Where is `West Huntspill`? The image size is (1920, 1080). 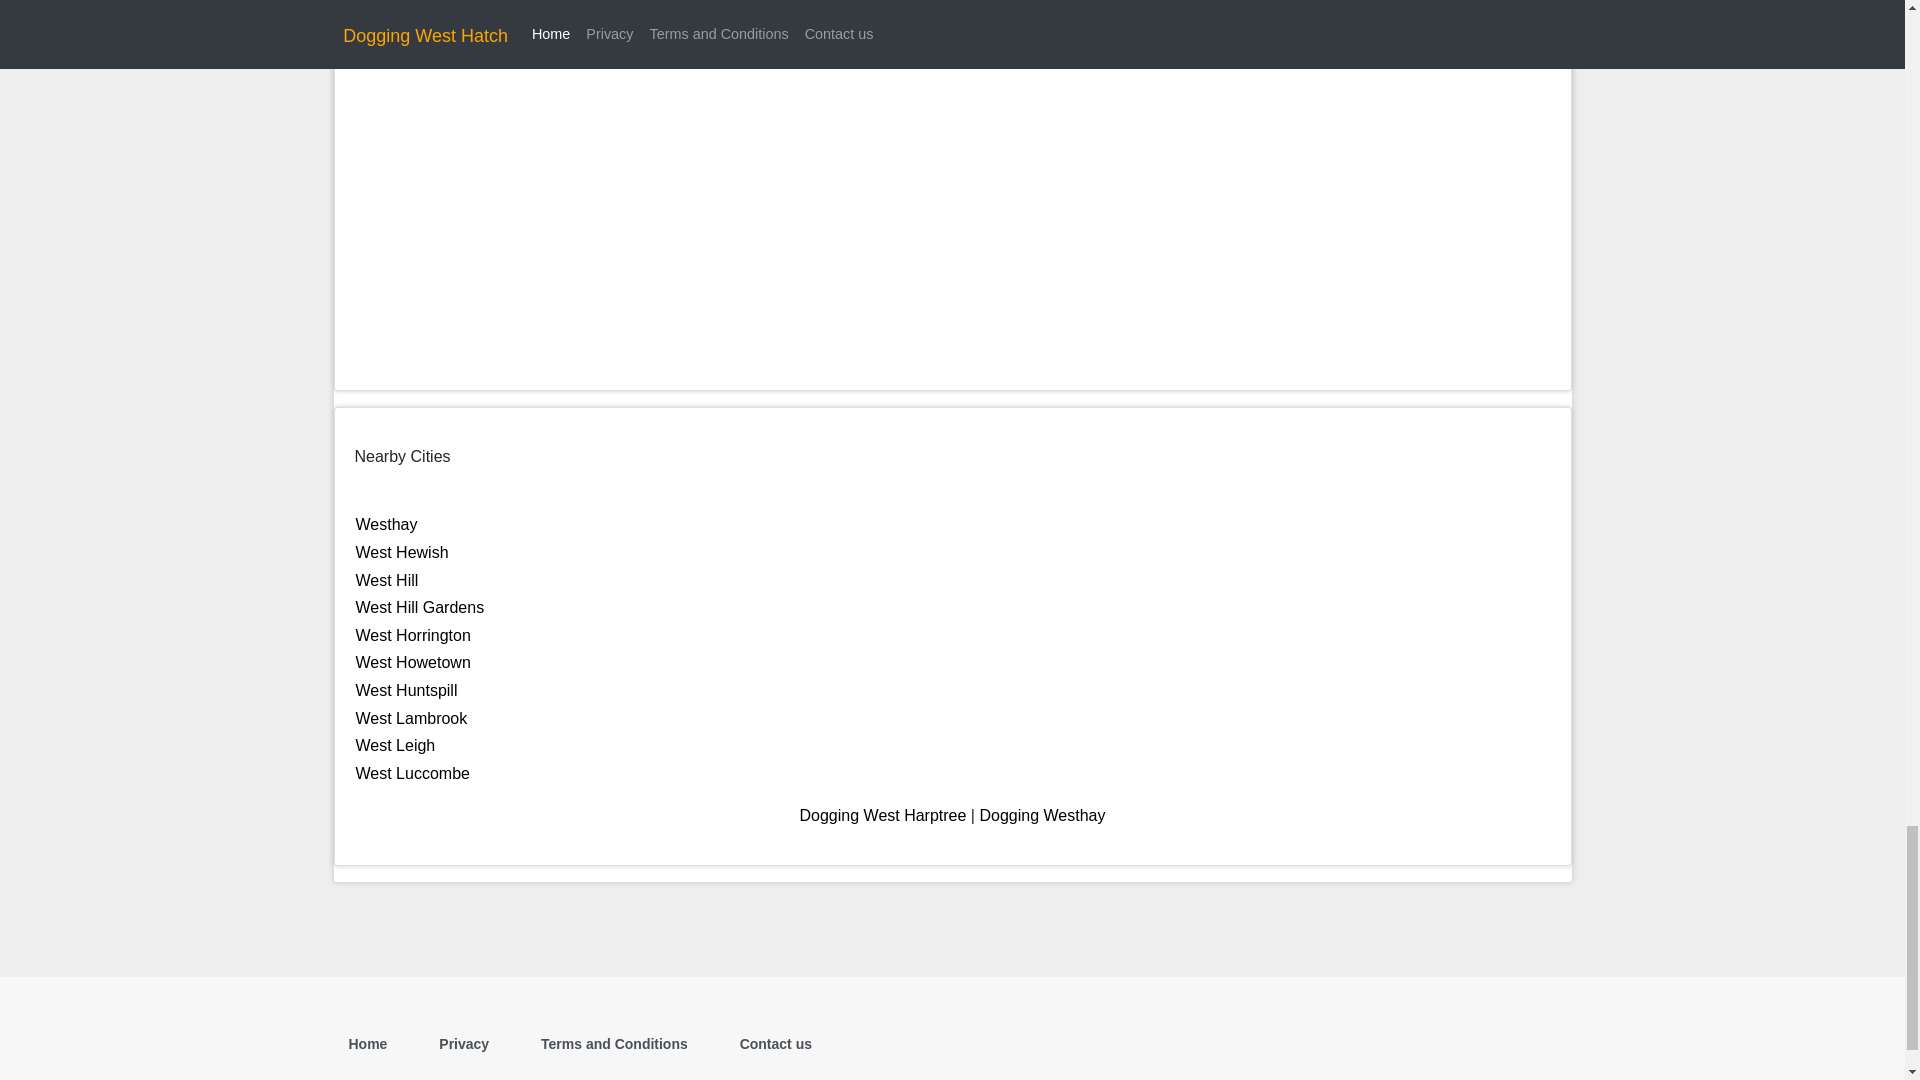 West Huntspill is located at coordinates (406, 690).